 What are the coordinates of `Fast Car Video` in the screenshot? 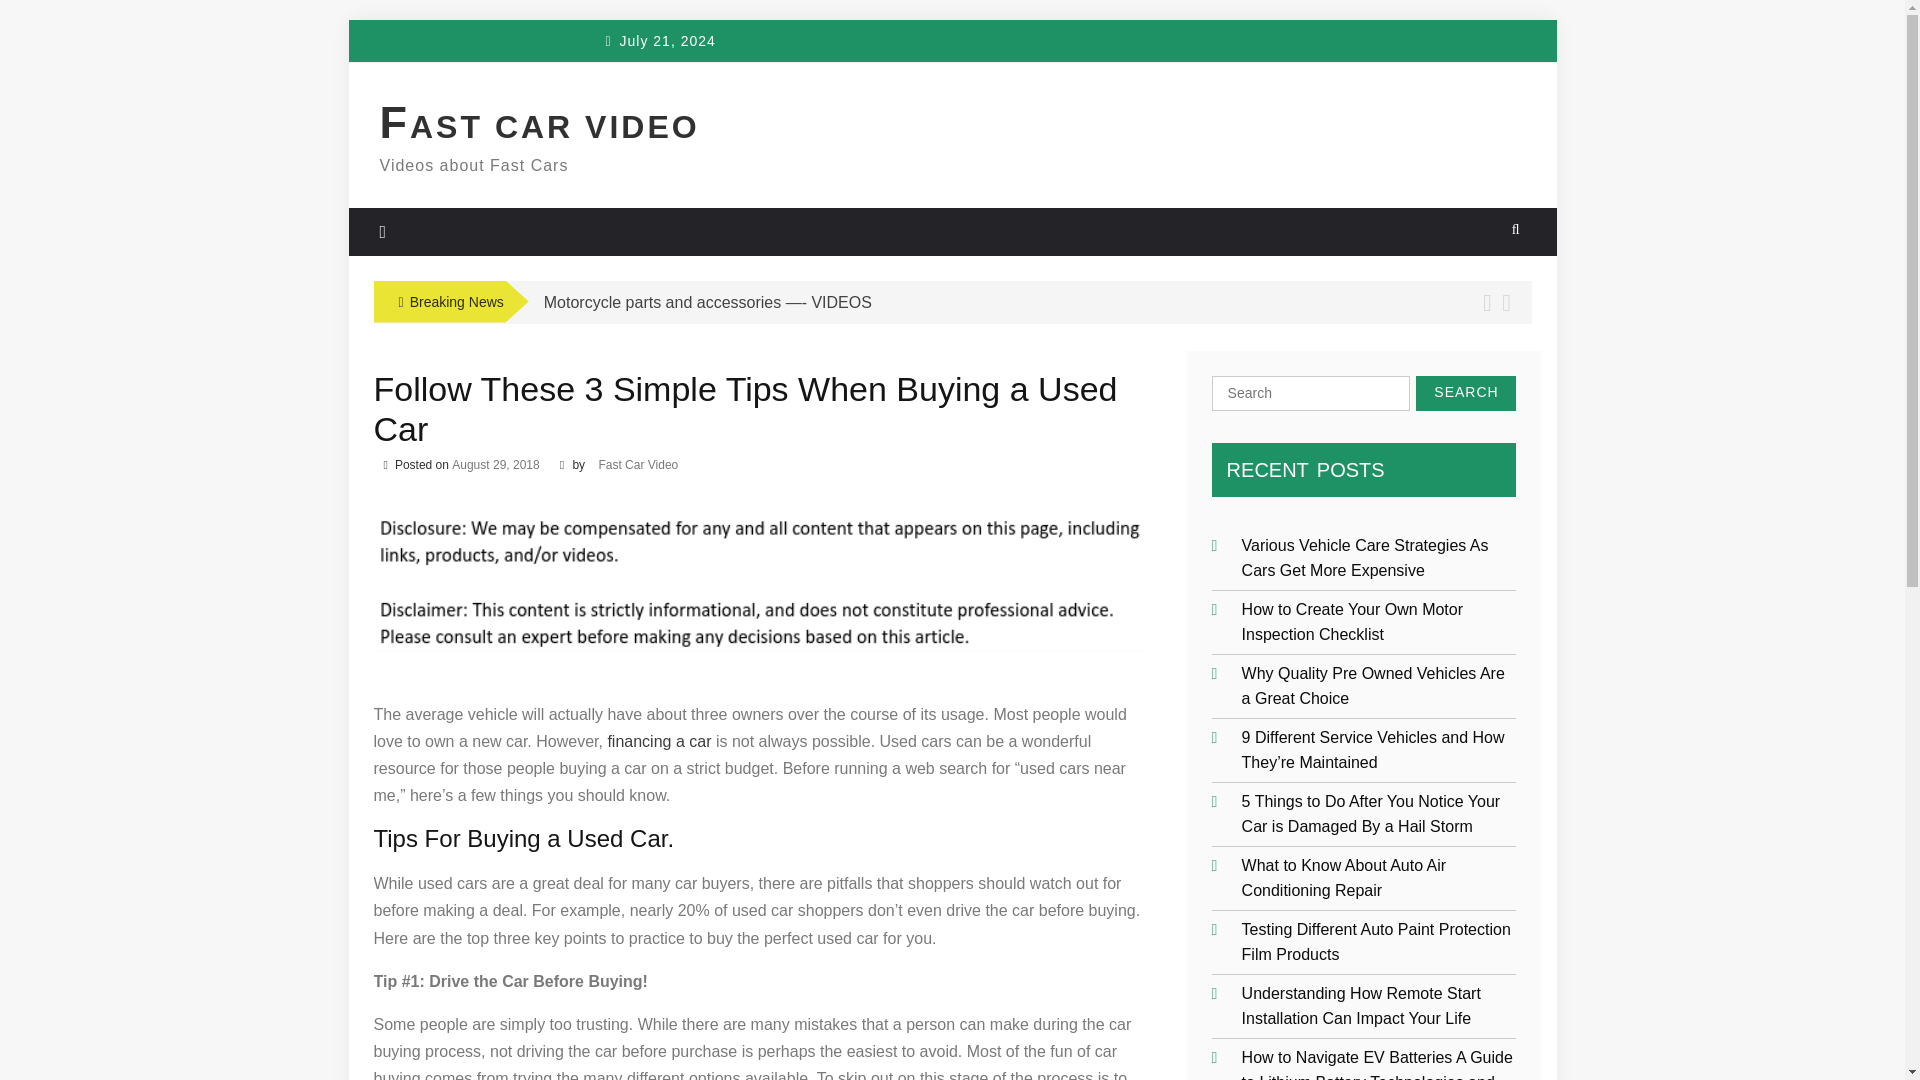 It's located at (637, 464).